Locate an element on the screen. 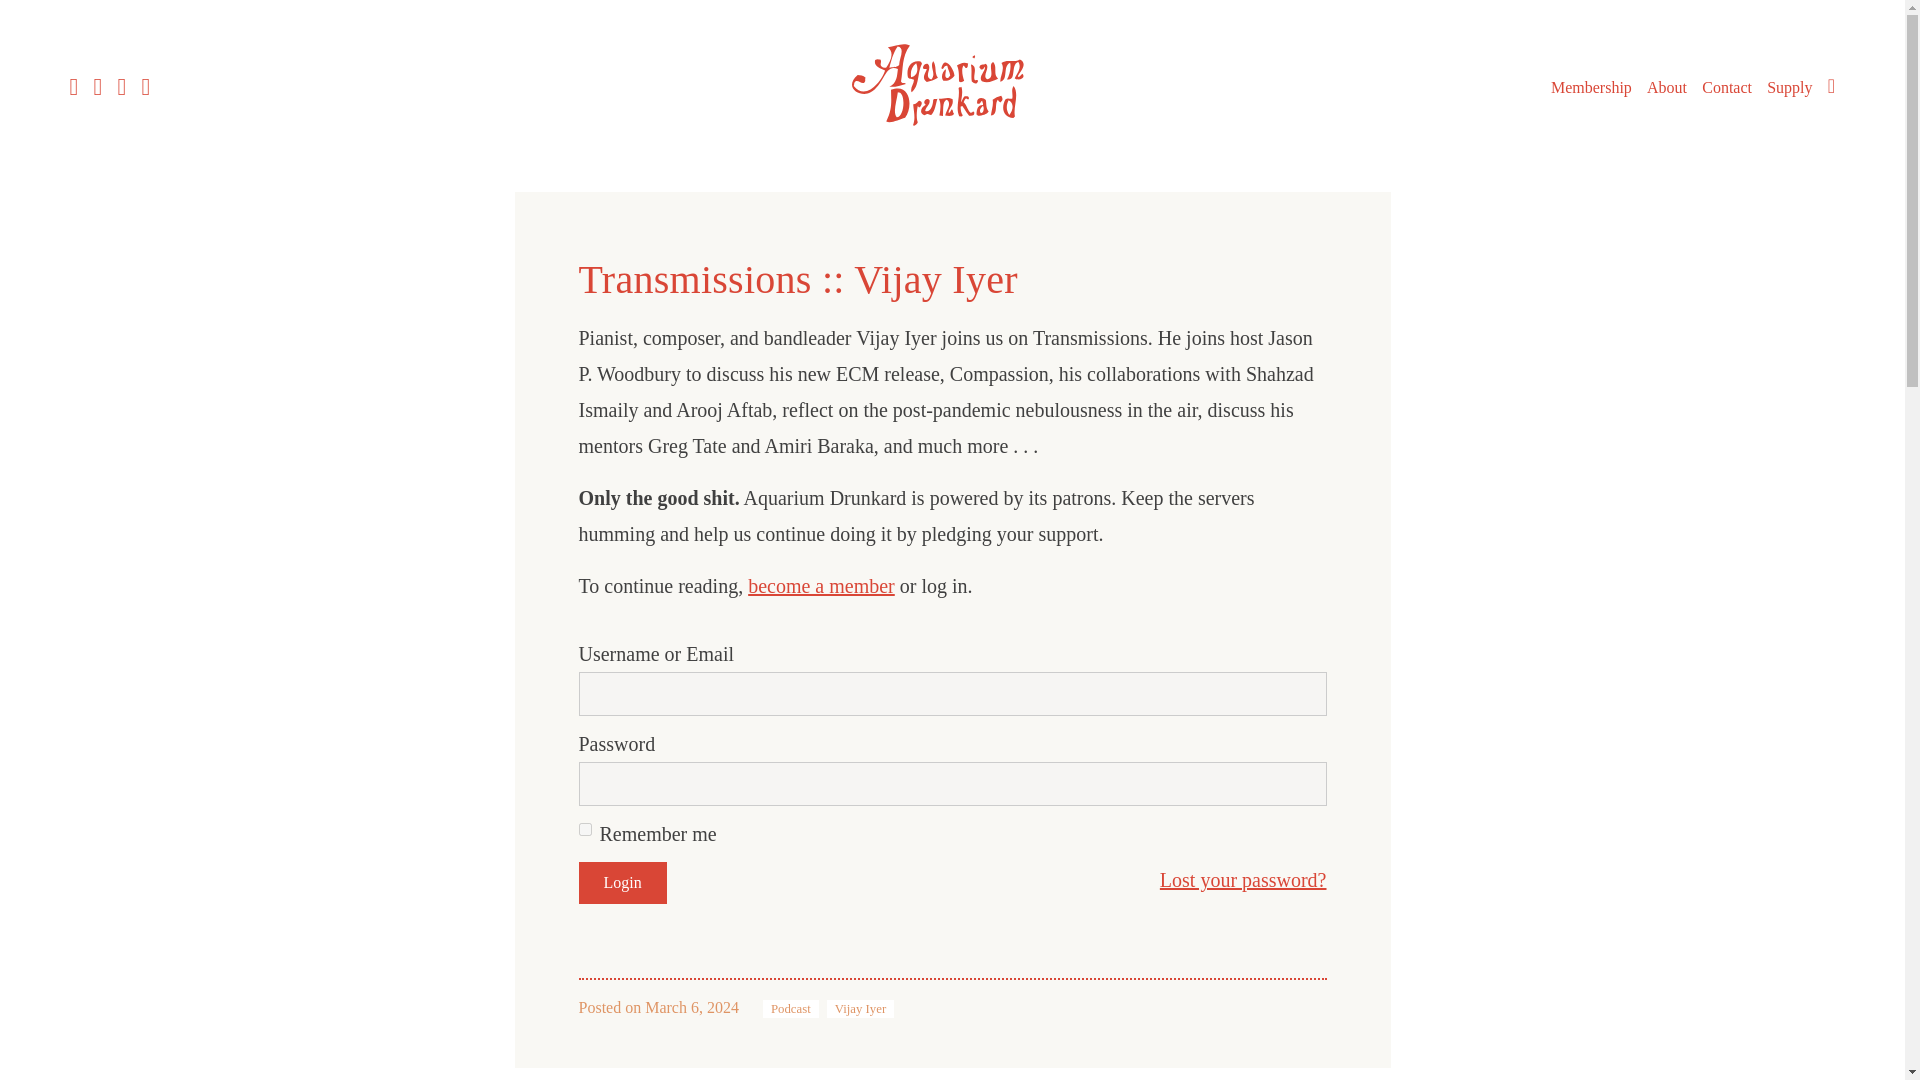 This screenshot has height=1080, width=1920. Vijay Iyer is located at coordinates (860, 1009).